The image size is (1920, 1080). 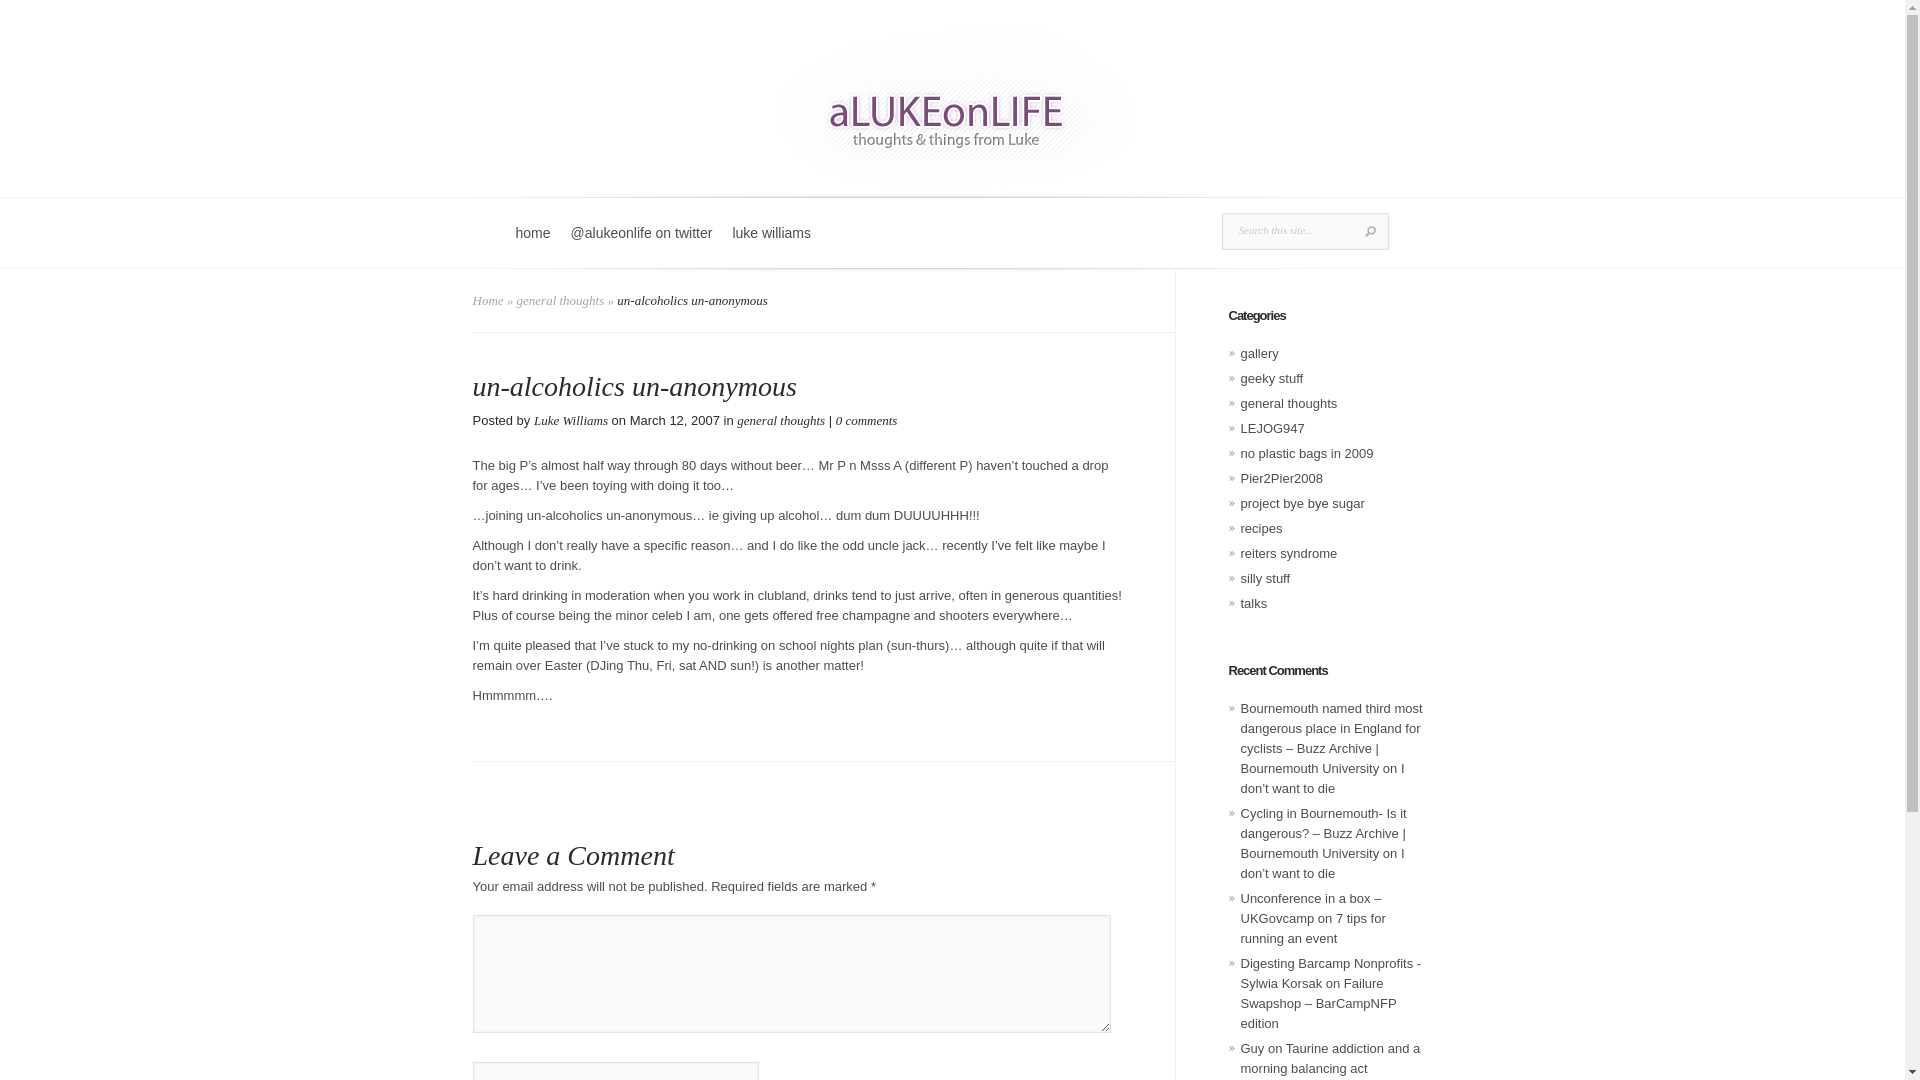 I want to click on geeky stuff, so click(x=1272, y=378).